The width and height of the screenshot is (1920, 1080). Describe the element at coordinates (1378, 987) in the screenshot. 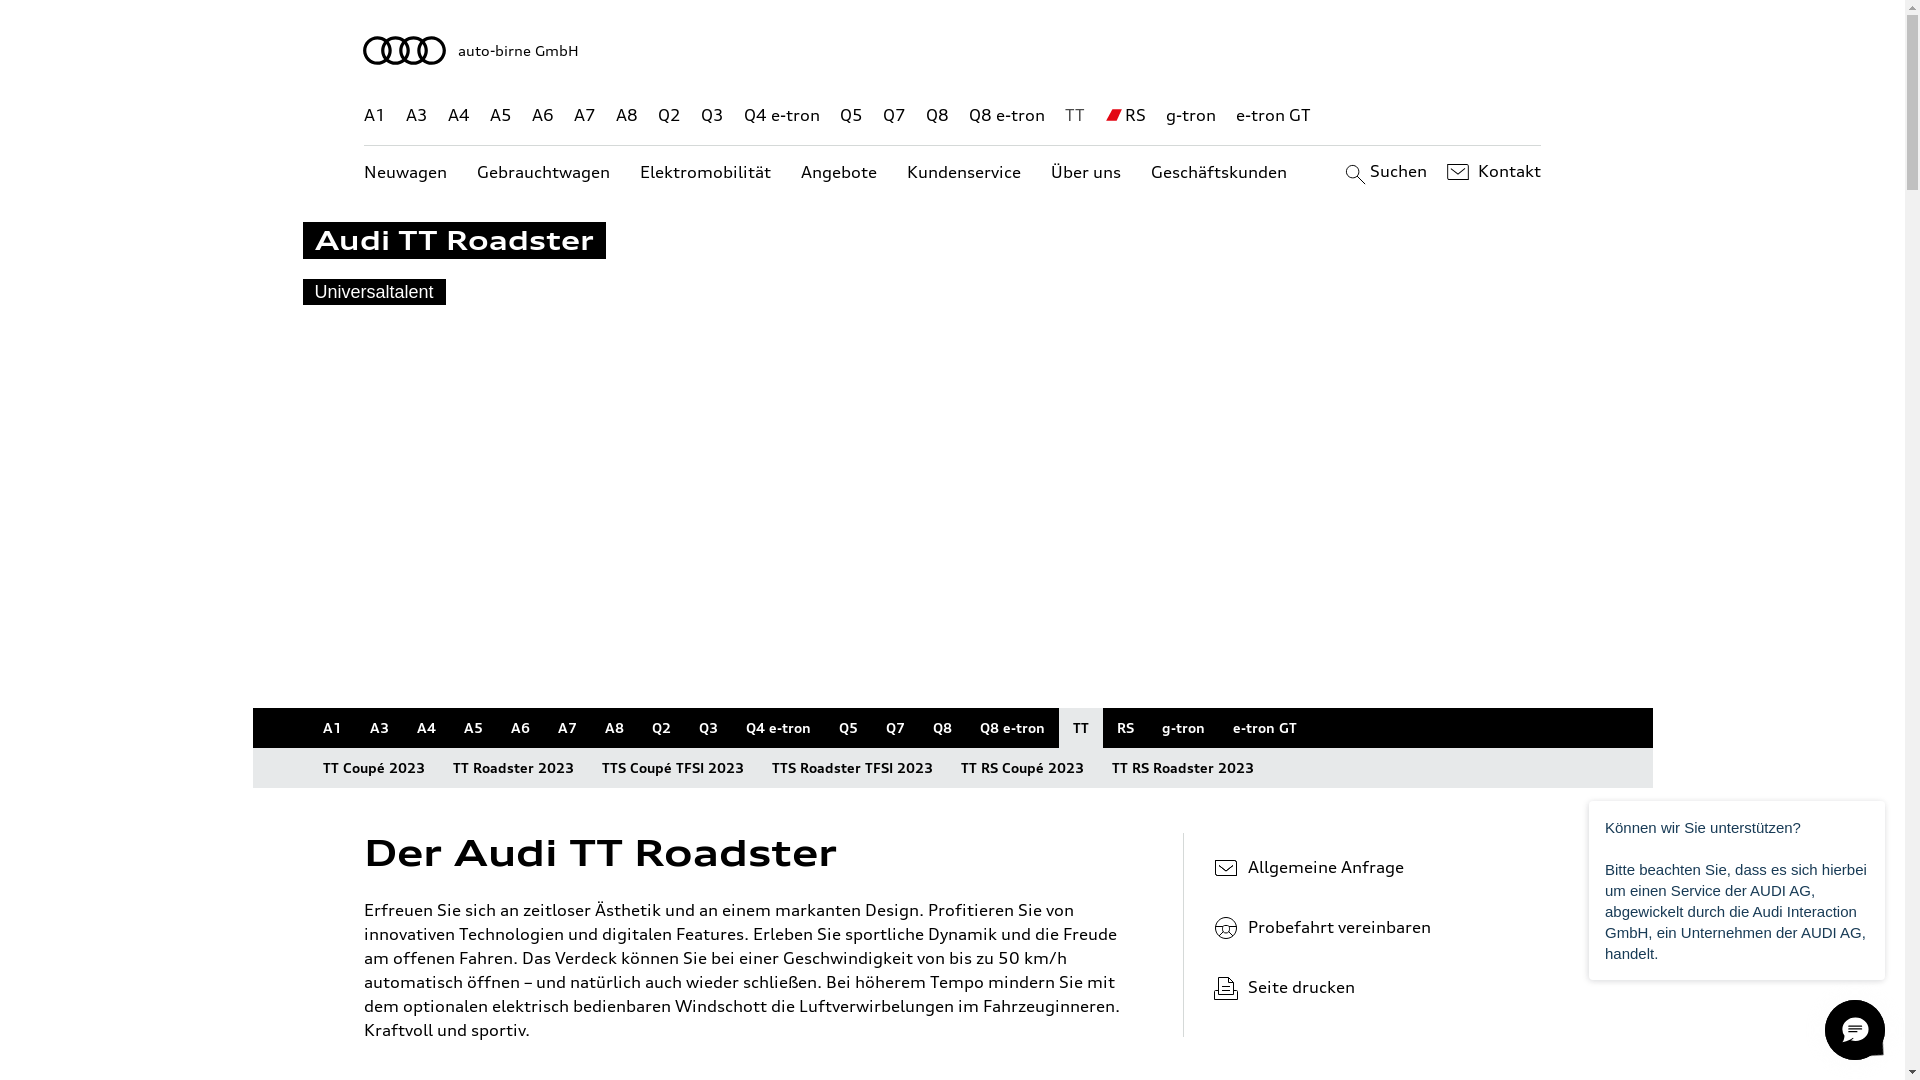

I see `Seite drucken` at that location.